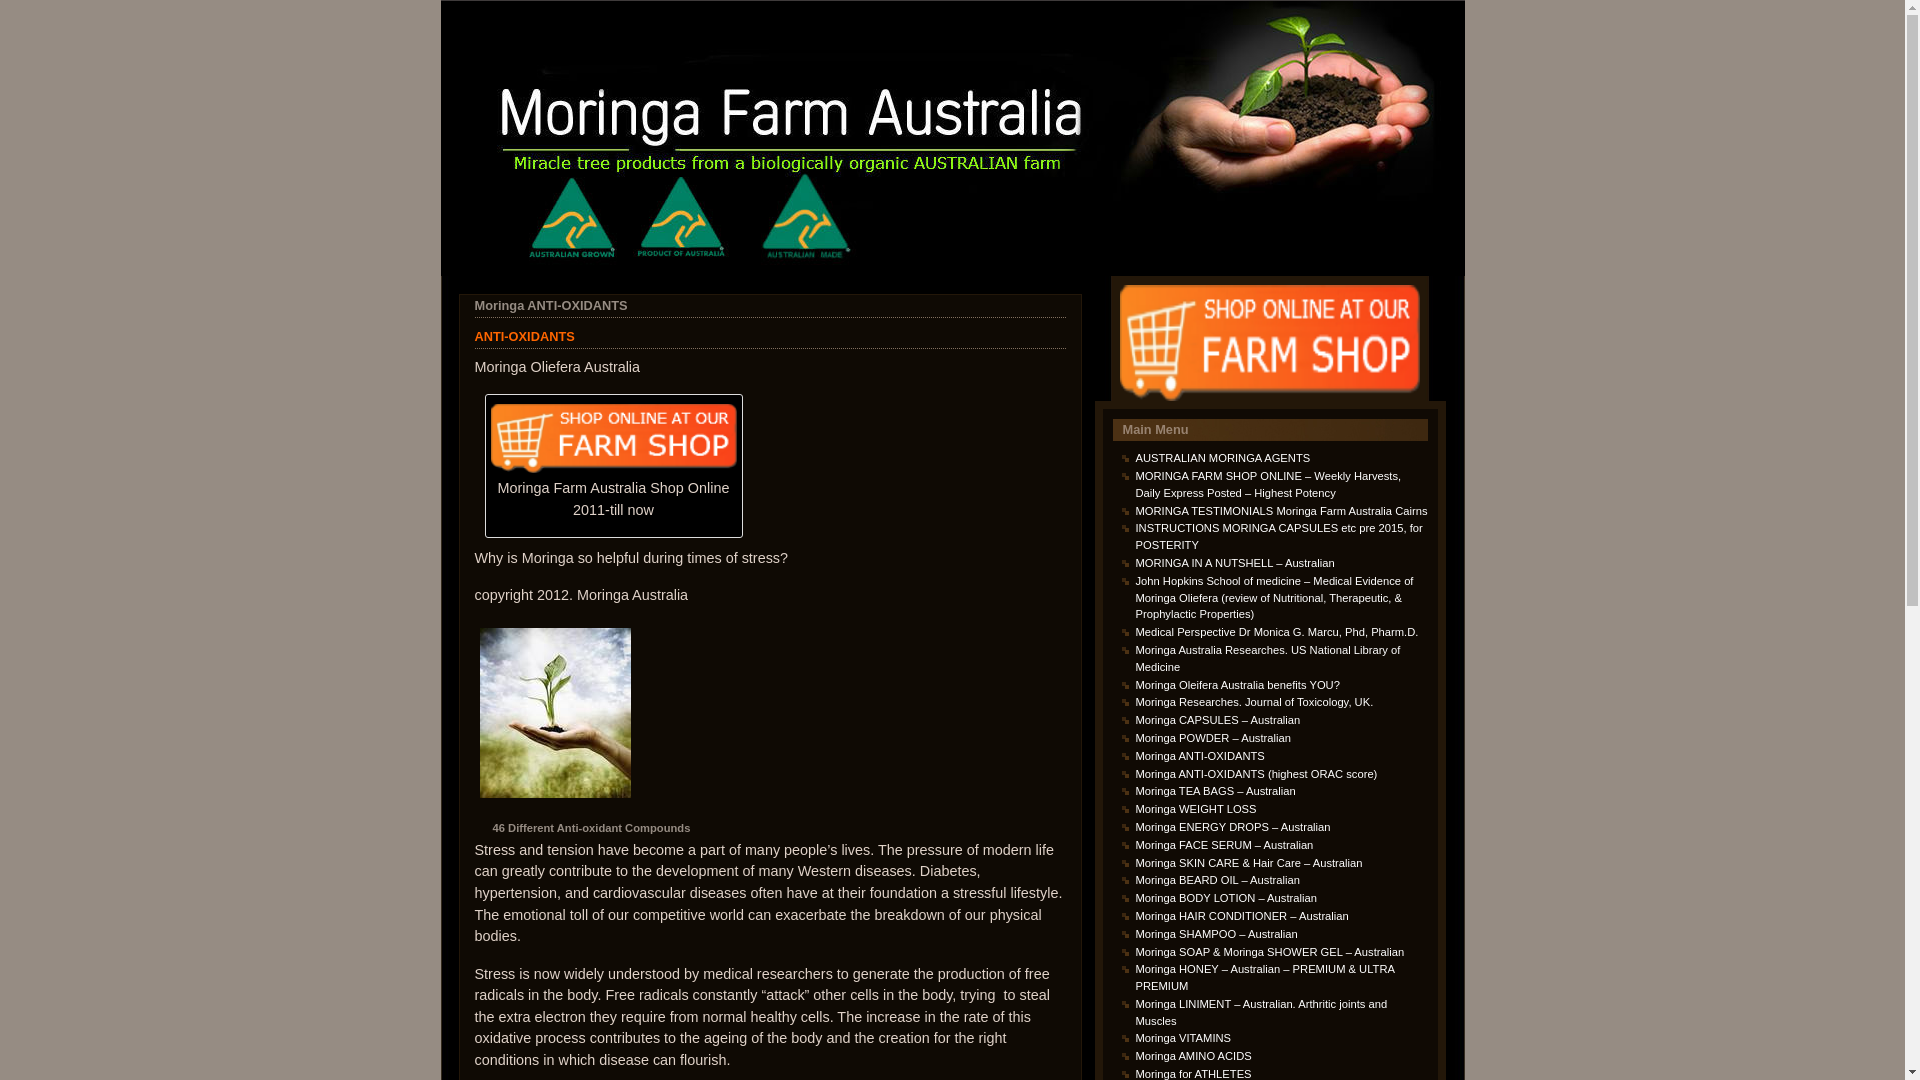  What do you see at coordinates (1280, 536) in the screenshot?
I see `INSTRUCTIONS MORINGA CAPSULES etc pre 2015, for POSTERITY` at bounding box center [1280, 536].